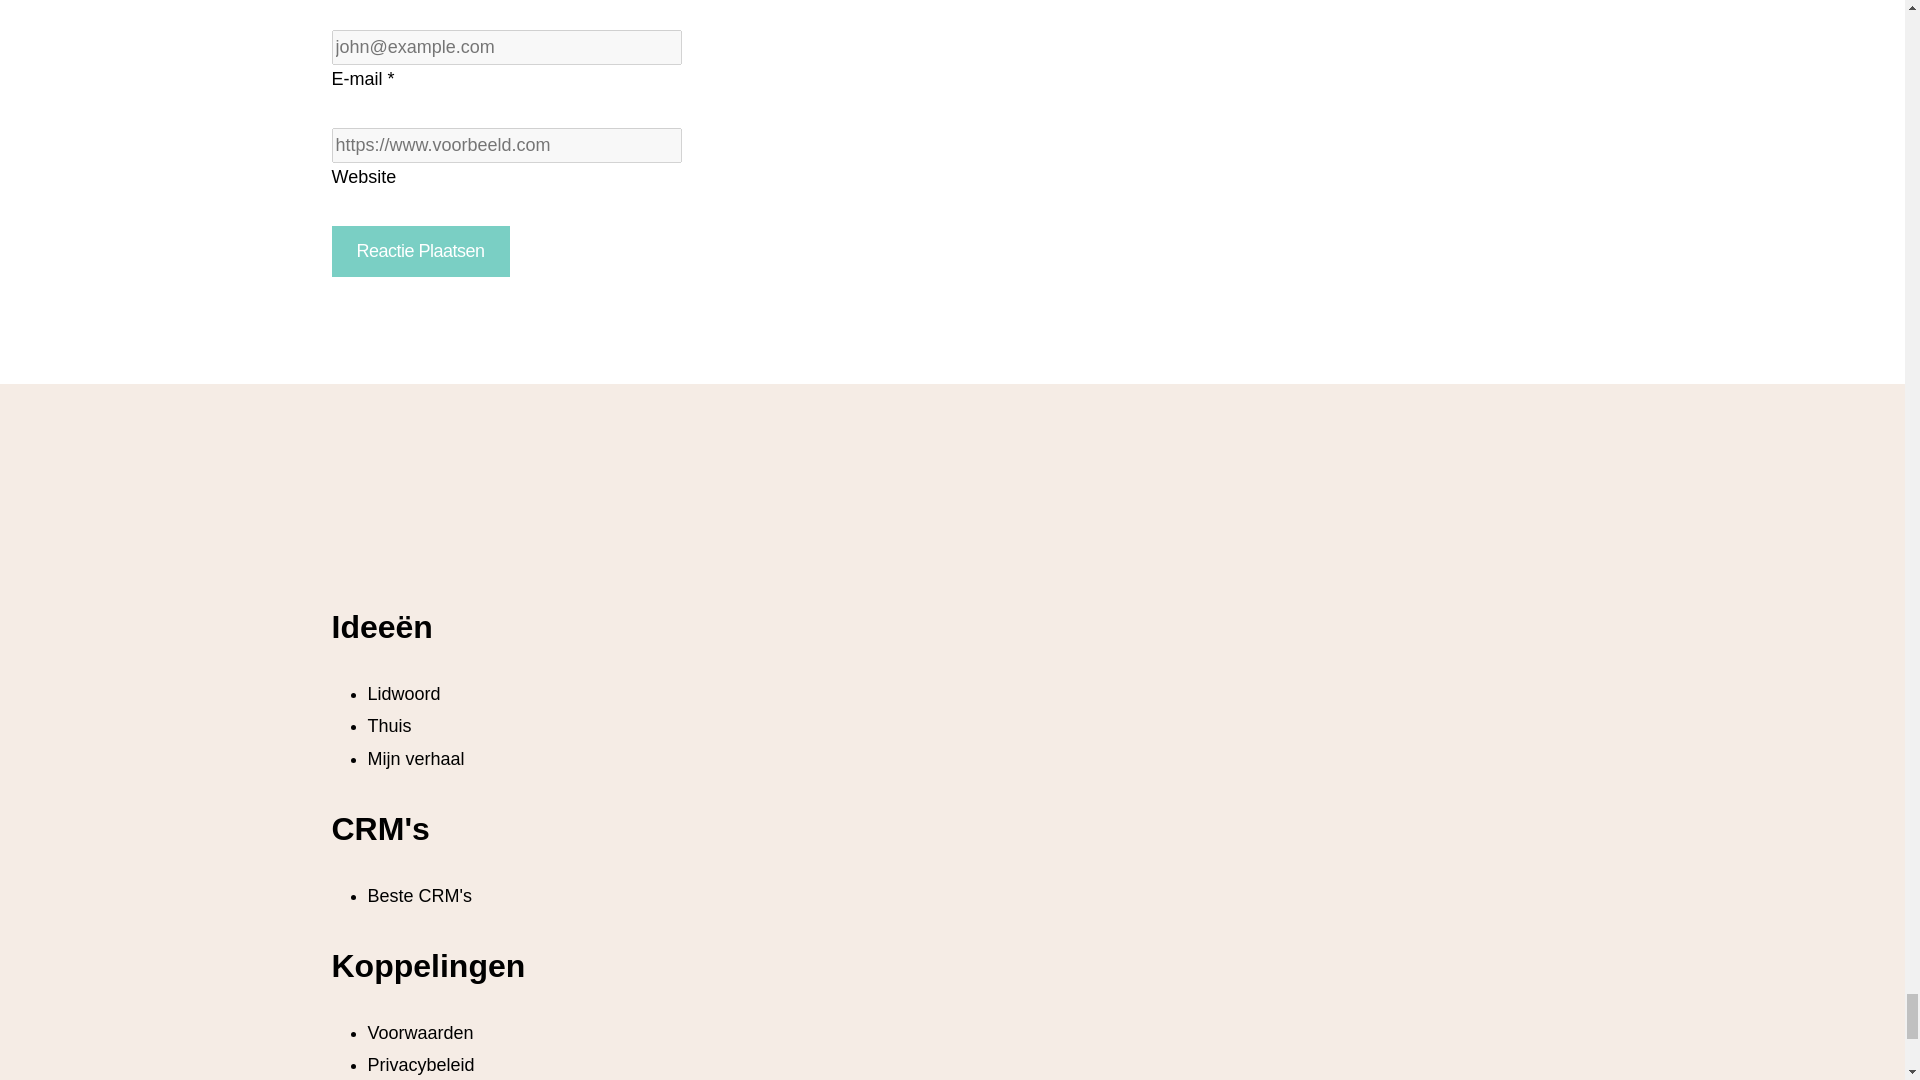  I want to click on Reactie plaatsen, so click(421, 251).